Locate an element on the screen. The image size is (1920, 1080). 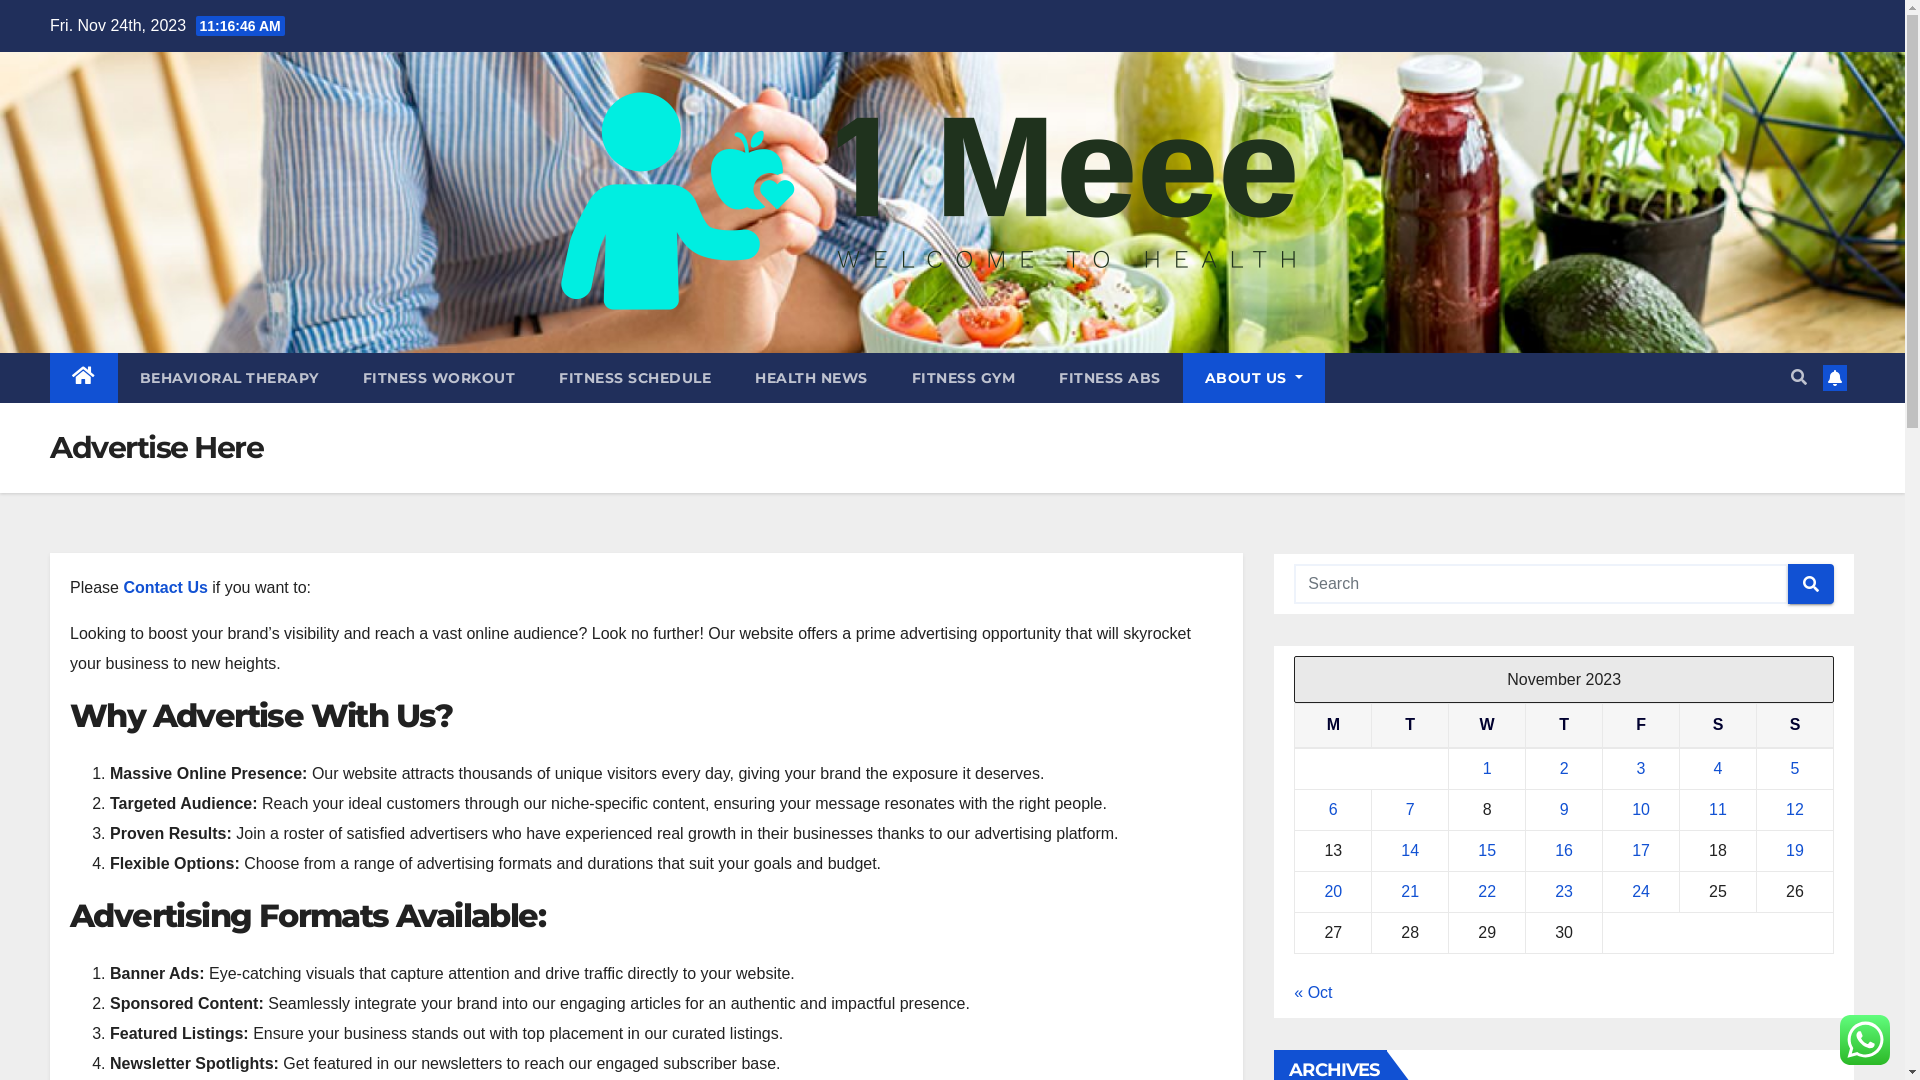
17 is located at coordinates (1641, 850).